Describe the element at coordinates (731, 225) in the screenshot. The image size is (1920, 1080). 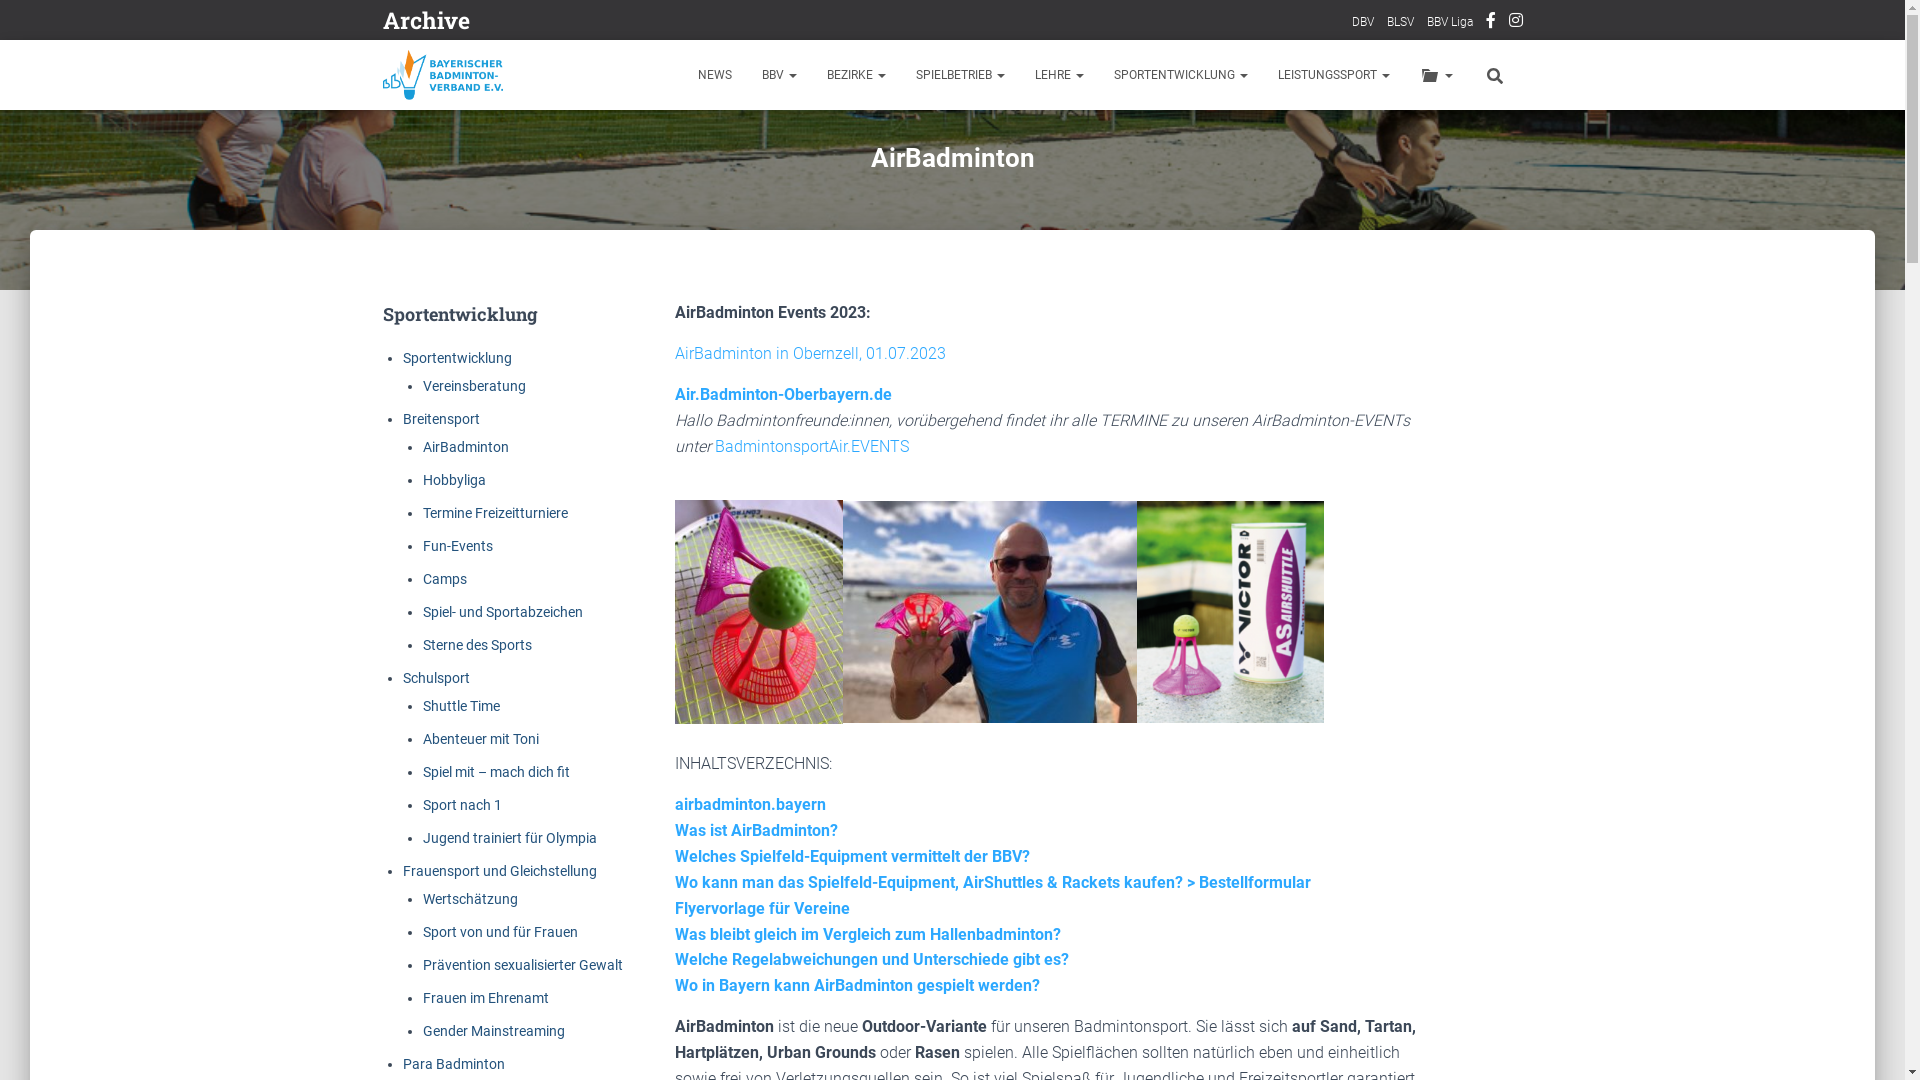
I see `August 2021` at that location.